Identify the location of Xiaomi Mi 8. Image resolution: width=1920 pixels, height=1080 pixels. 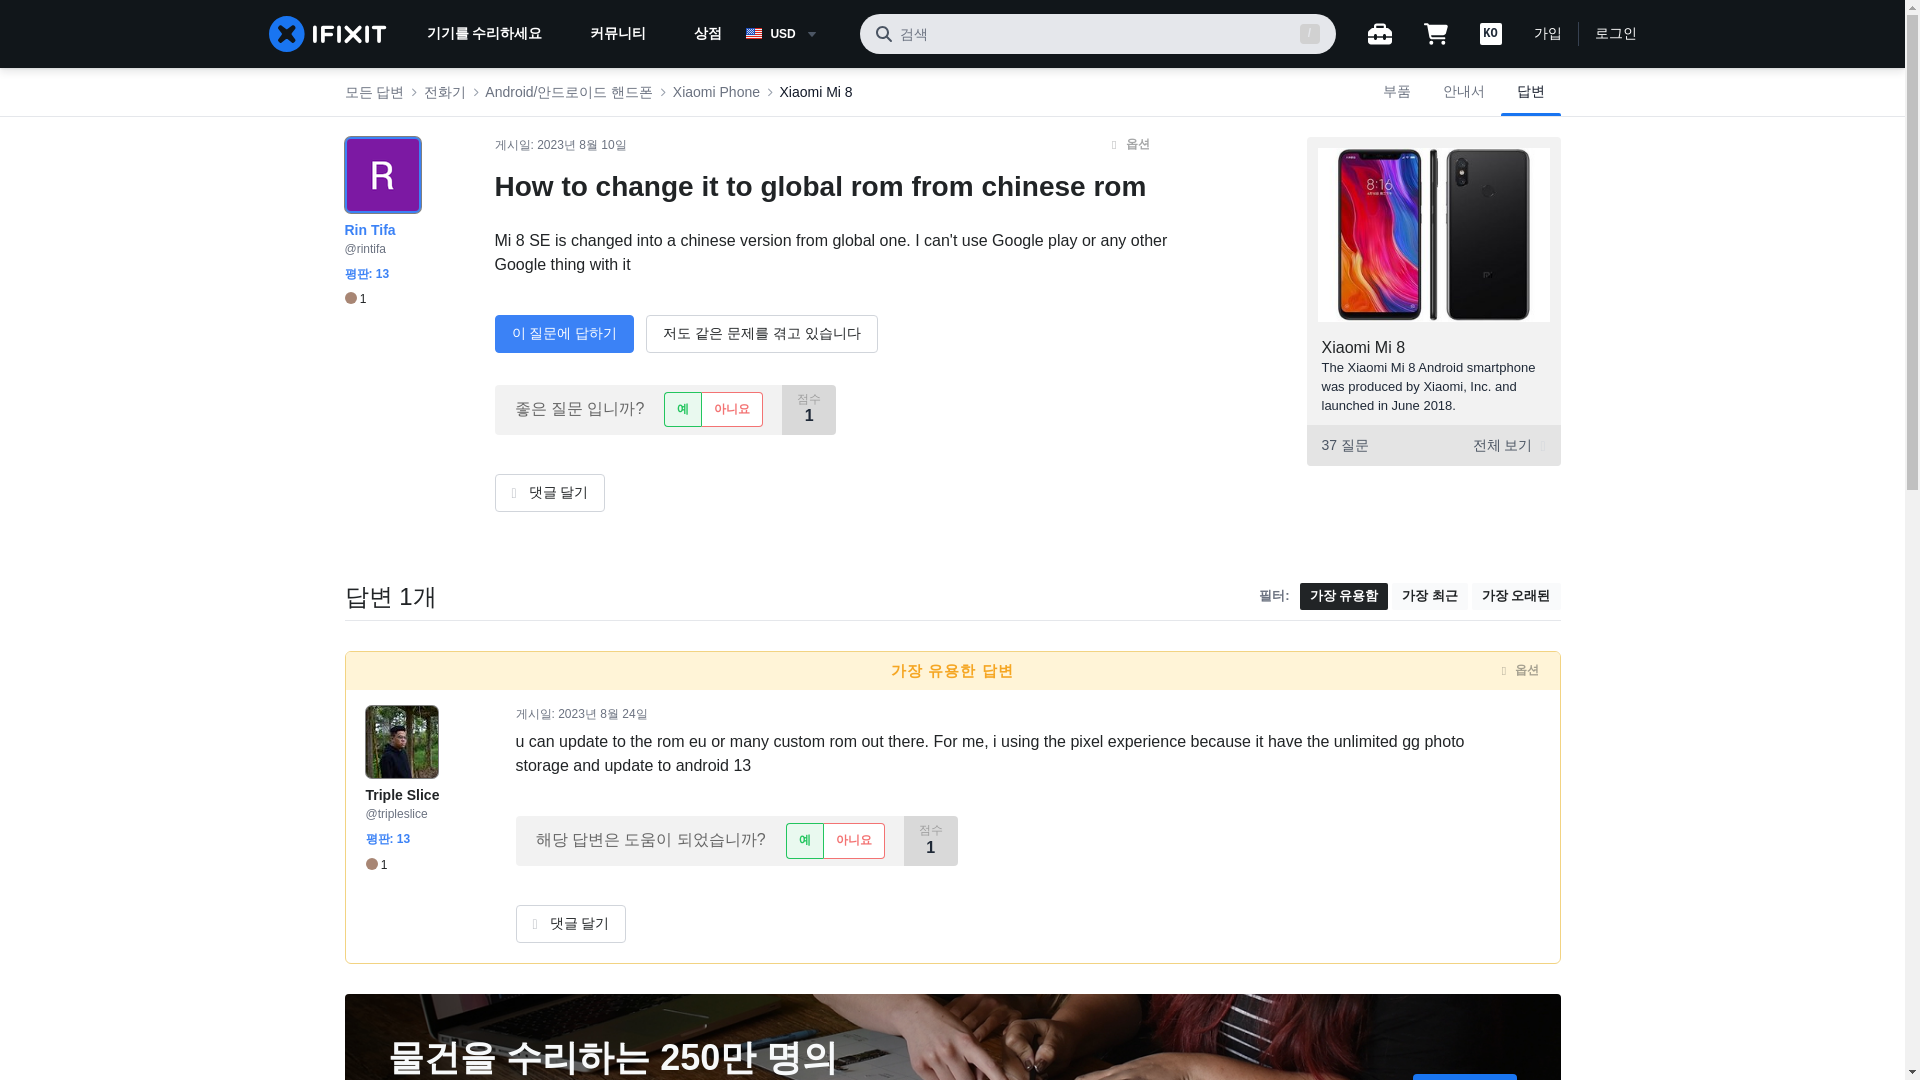
(816, 92).